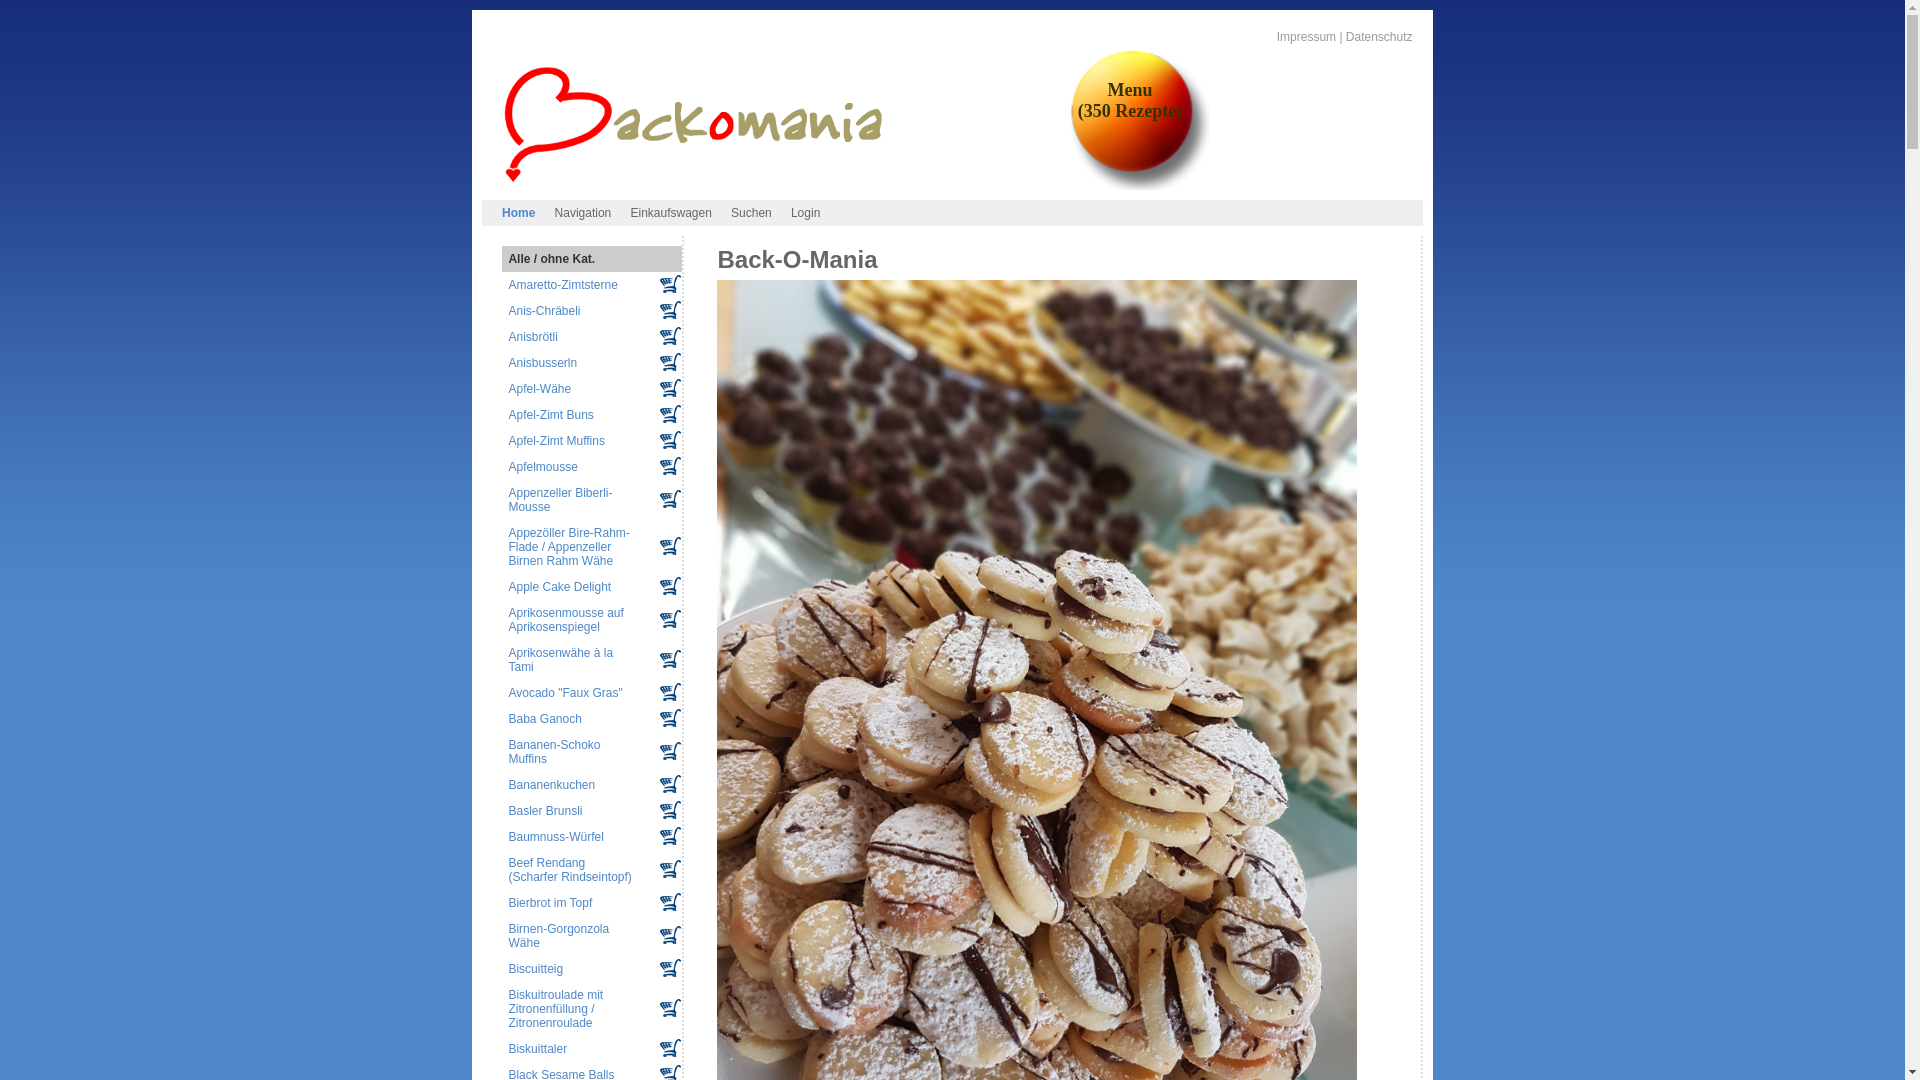  What do you see at coordinates (670, 414) in the screenshot?
I see `In den Einkaufswagen legen` at bounding box center [670, 414].